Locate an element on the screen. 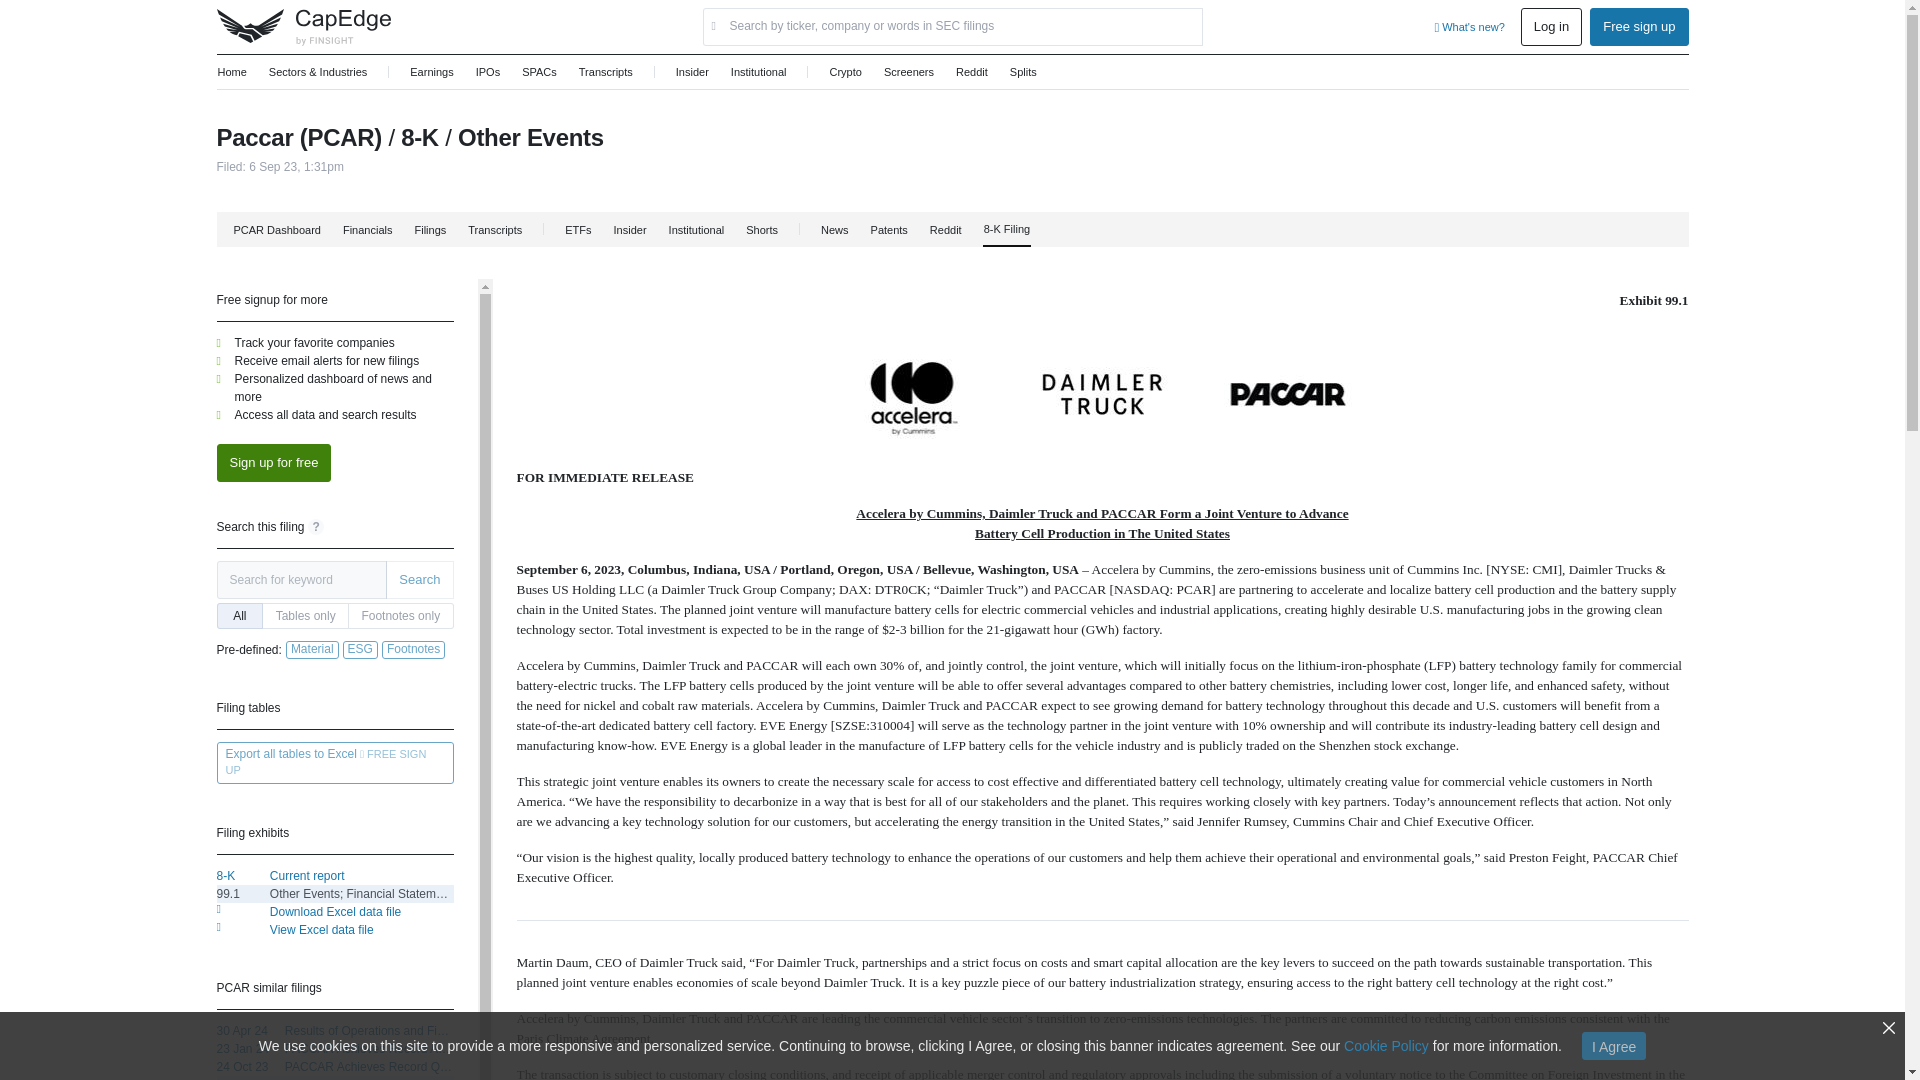  Patents is located at coordinates (888, 229).